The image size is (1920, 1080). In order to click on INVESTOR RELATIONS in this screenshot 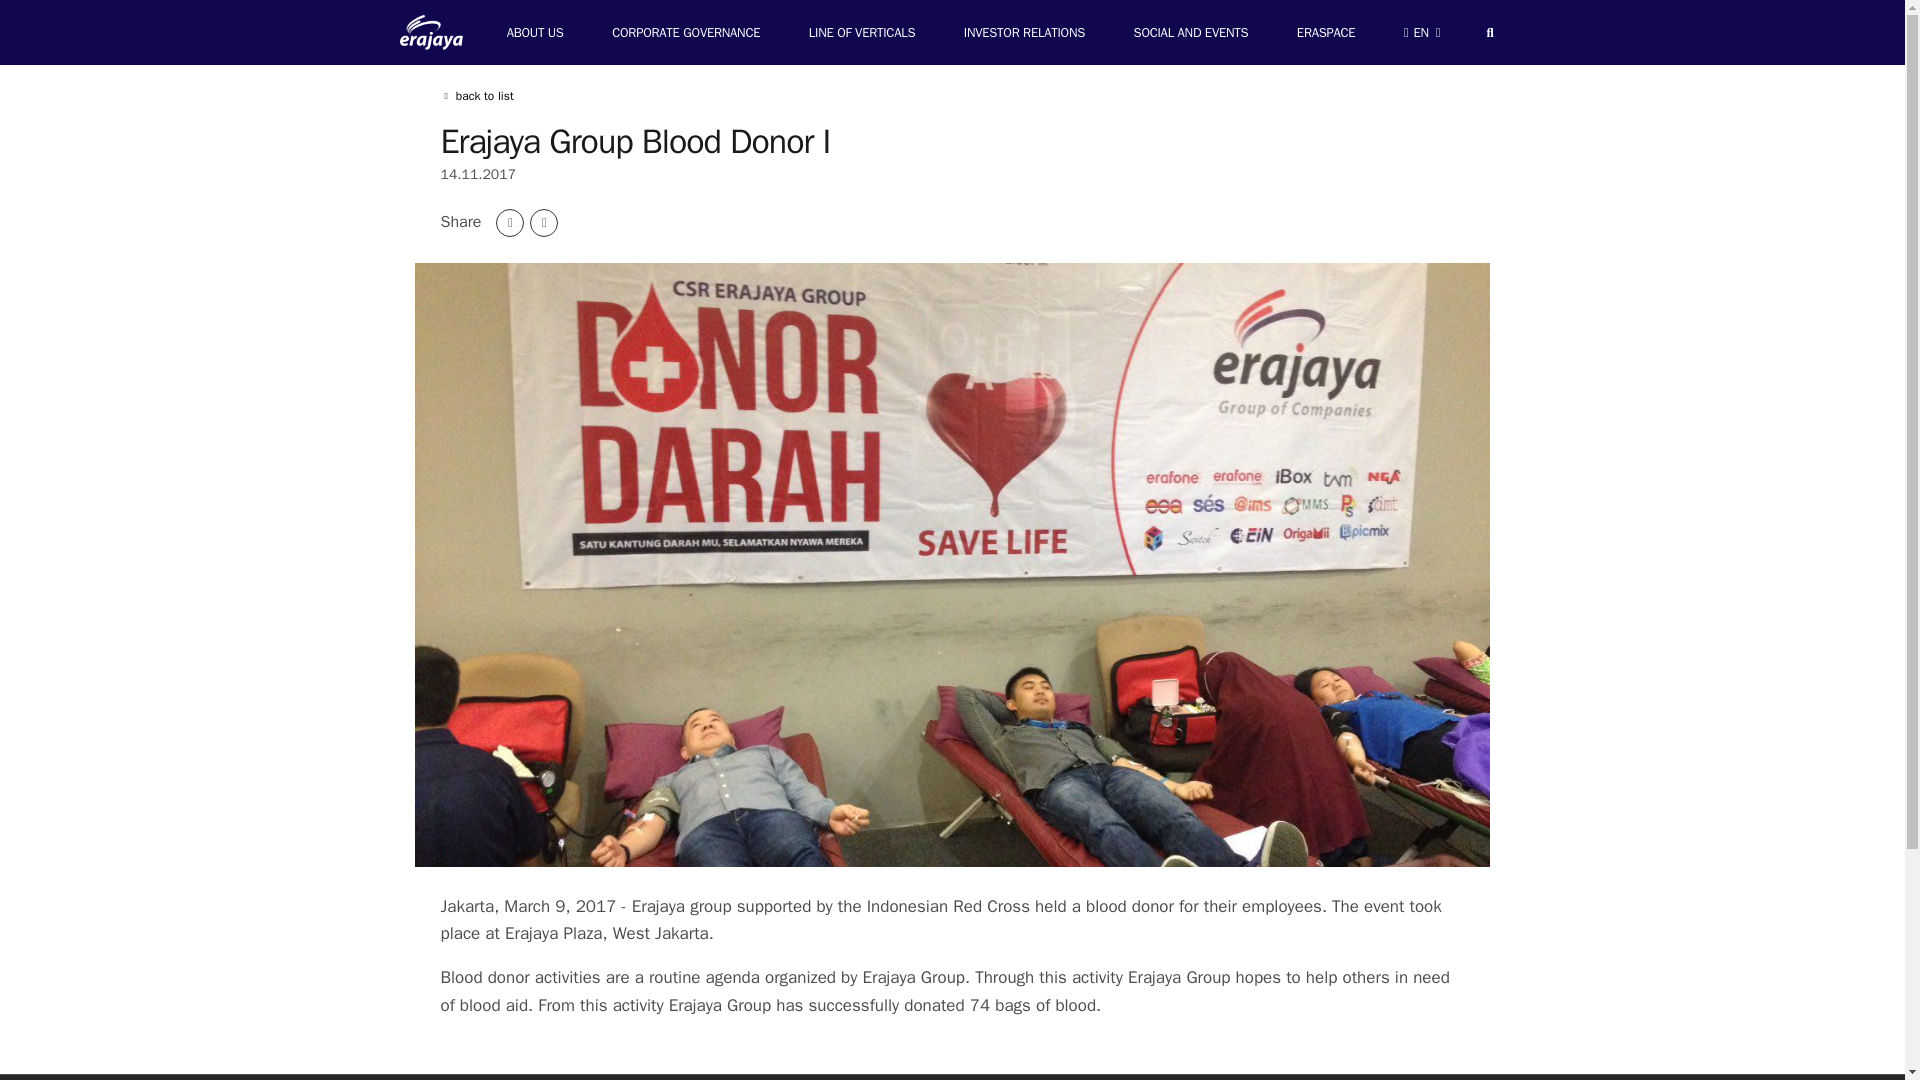, I will do `click(1024, 32)`.